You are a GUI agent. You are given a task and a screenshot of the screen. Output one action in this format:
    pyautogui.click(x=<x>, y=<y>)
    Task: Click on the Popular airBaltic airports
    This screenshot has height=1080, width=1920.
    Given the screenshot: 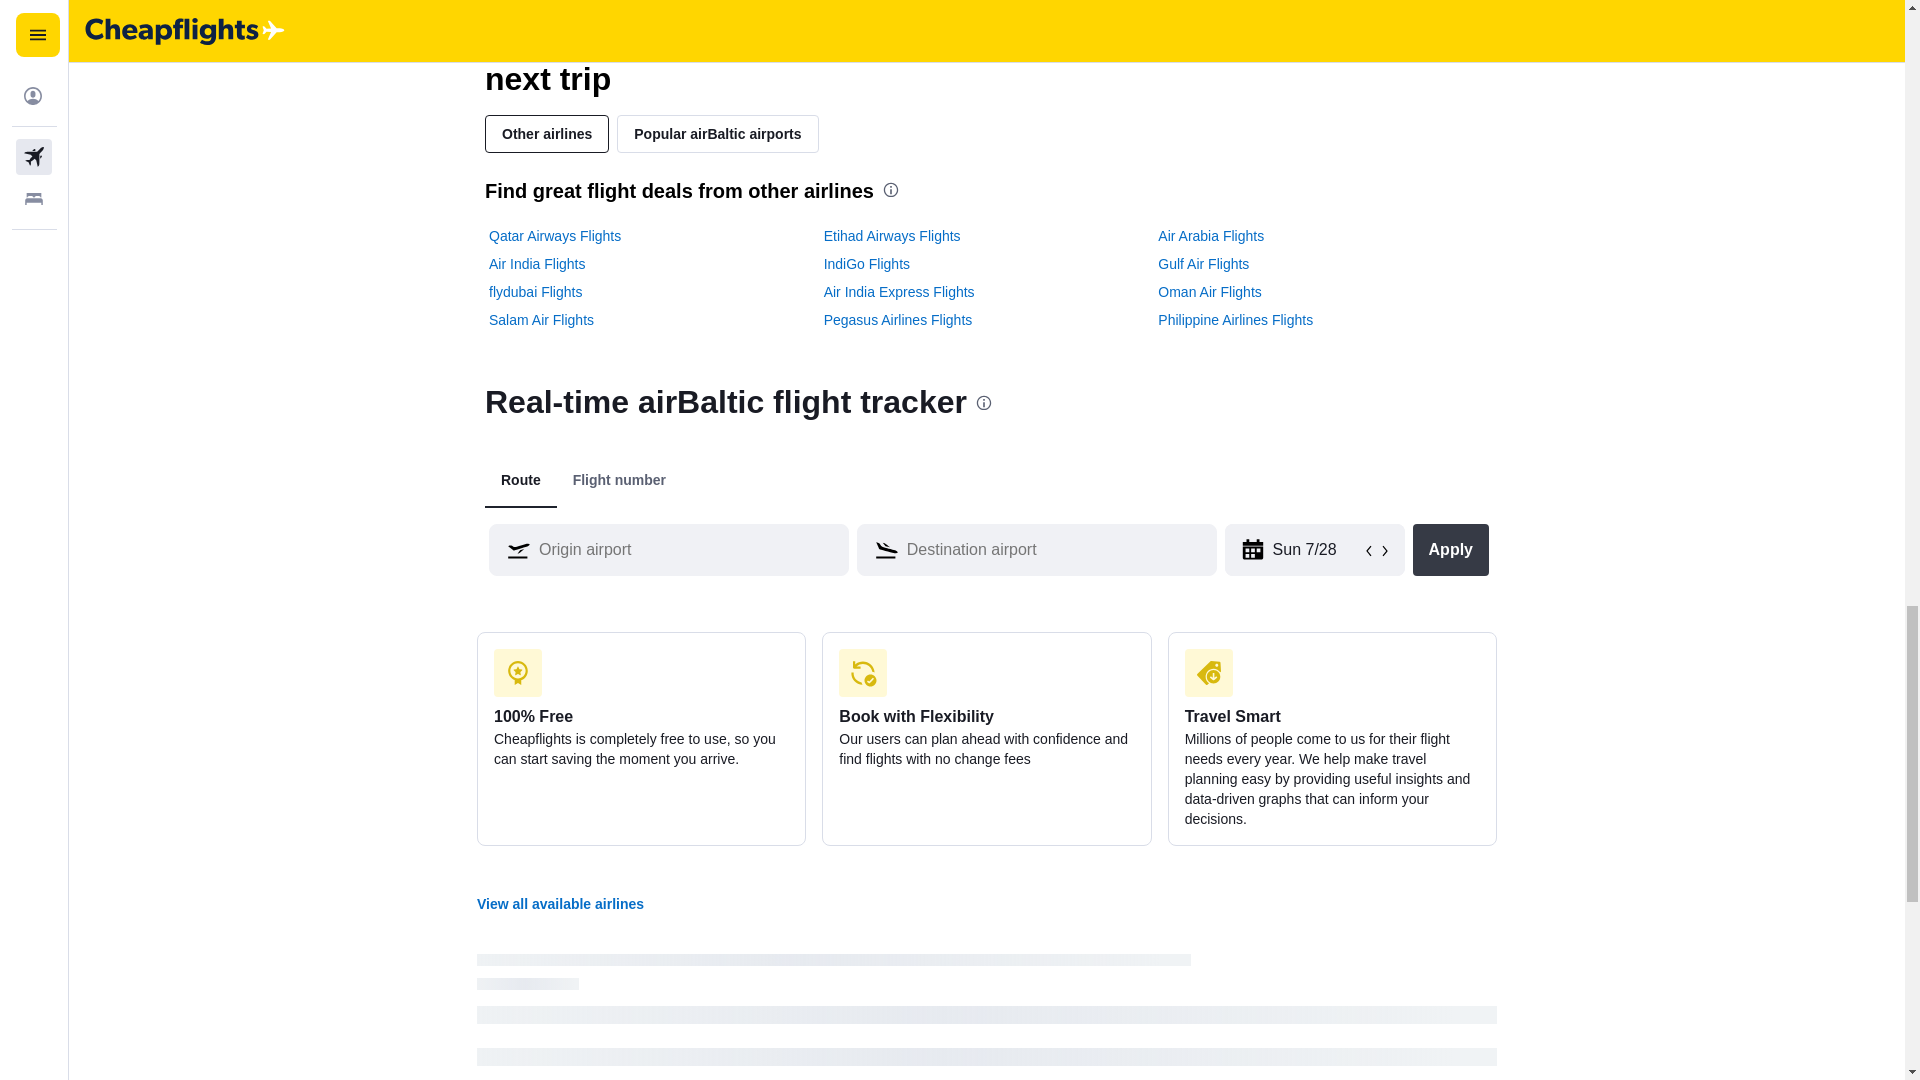 What is the action you would take?
    pyautogui.click(x=716, y=134)
    